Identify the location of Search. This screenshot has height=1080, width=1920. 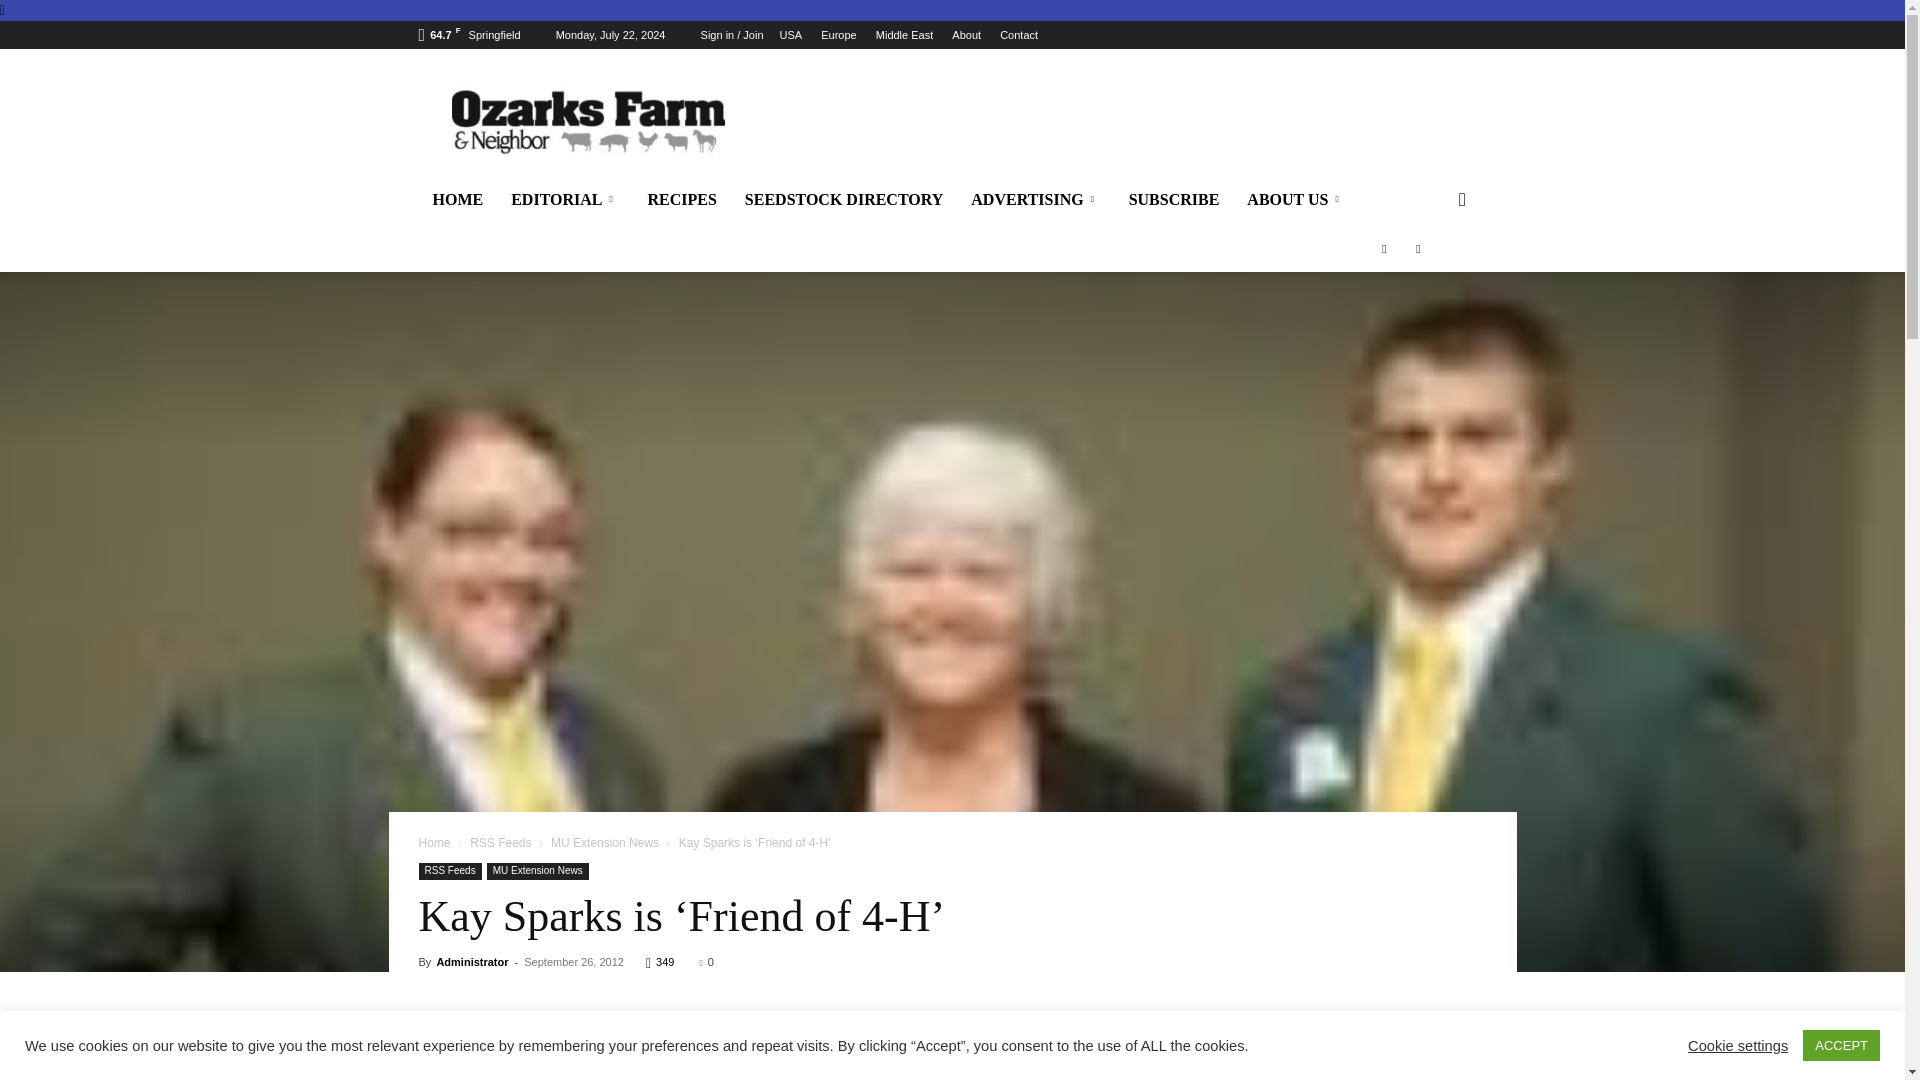
(1450, 1078).